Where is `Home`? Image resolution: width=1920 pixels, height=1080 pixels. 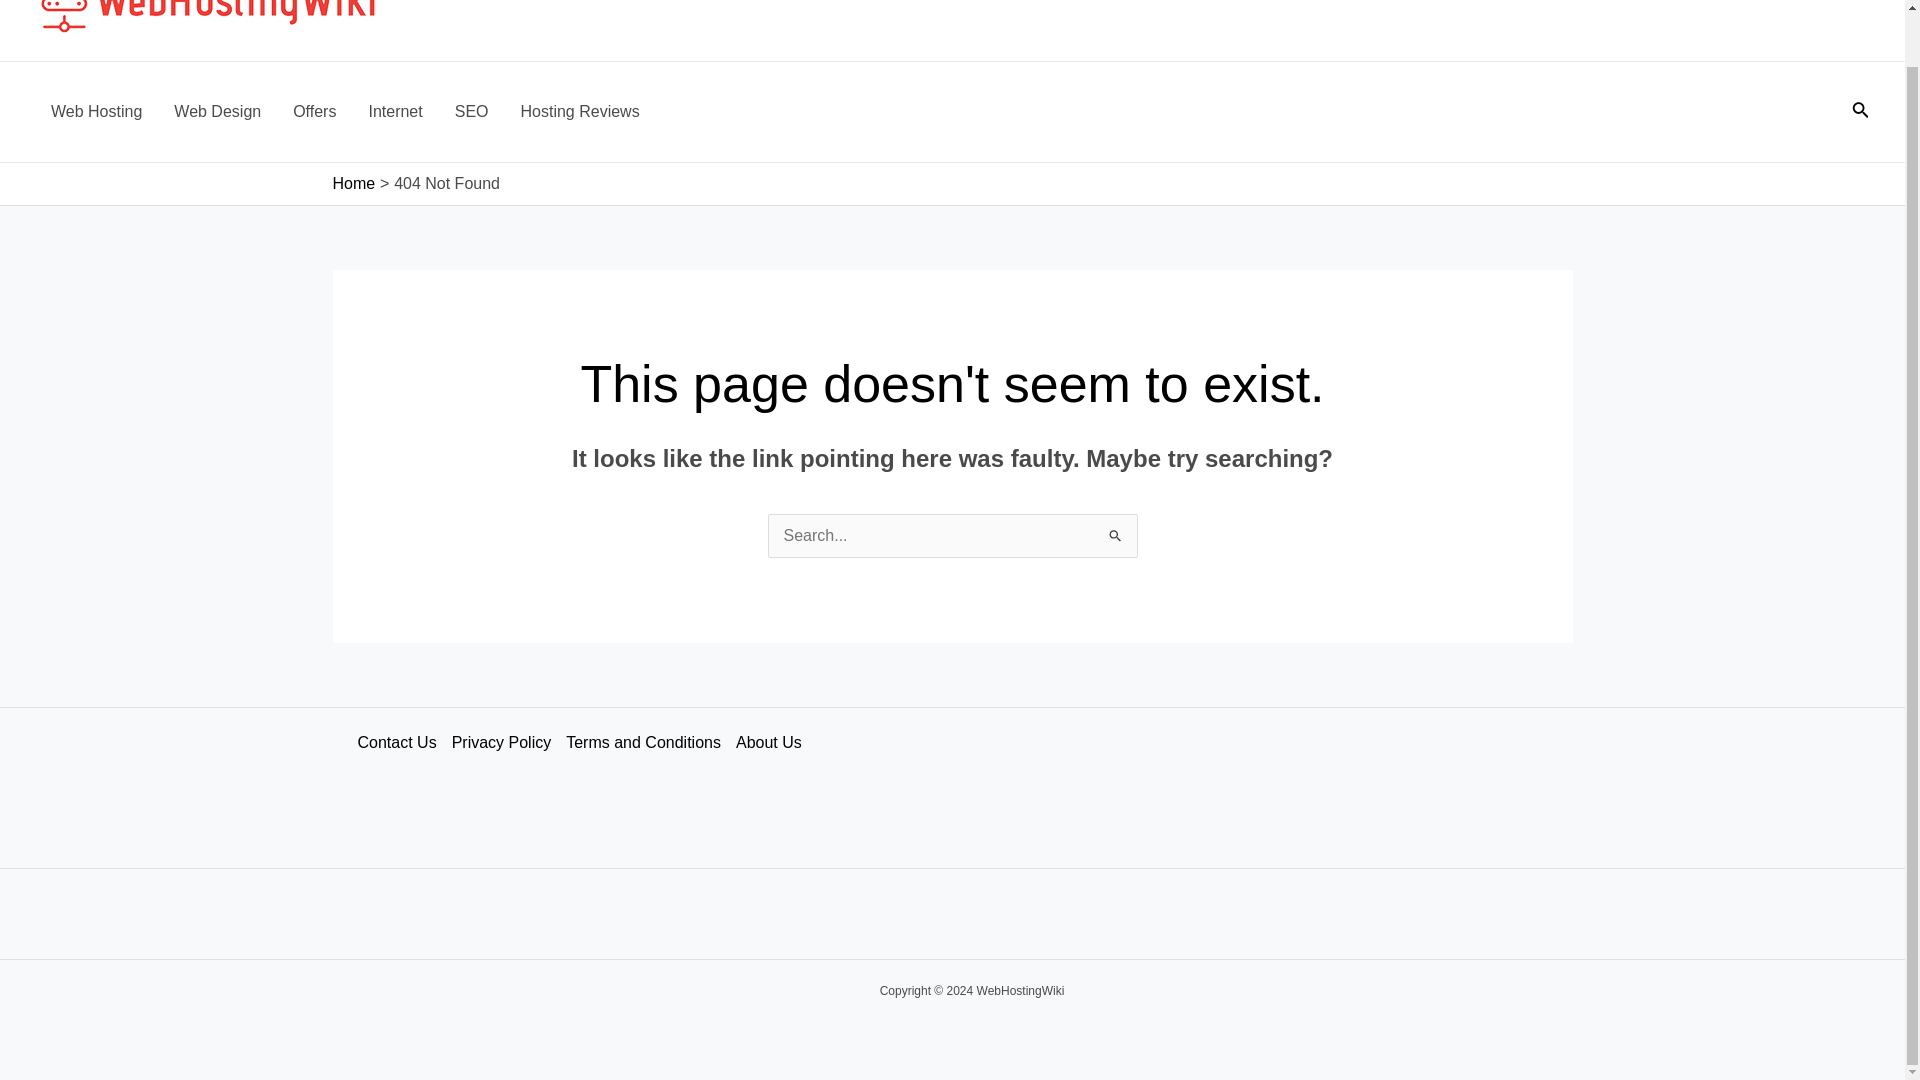 Home is located at coordinates (353, 183).